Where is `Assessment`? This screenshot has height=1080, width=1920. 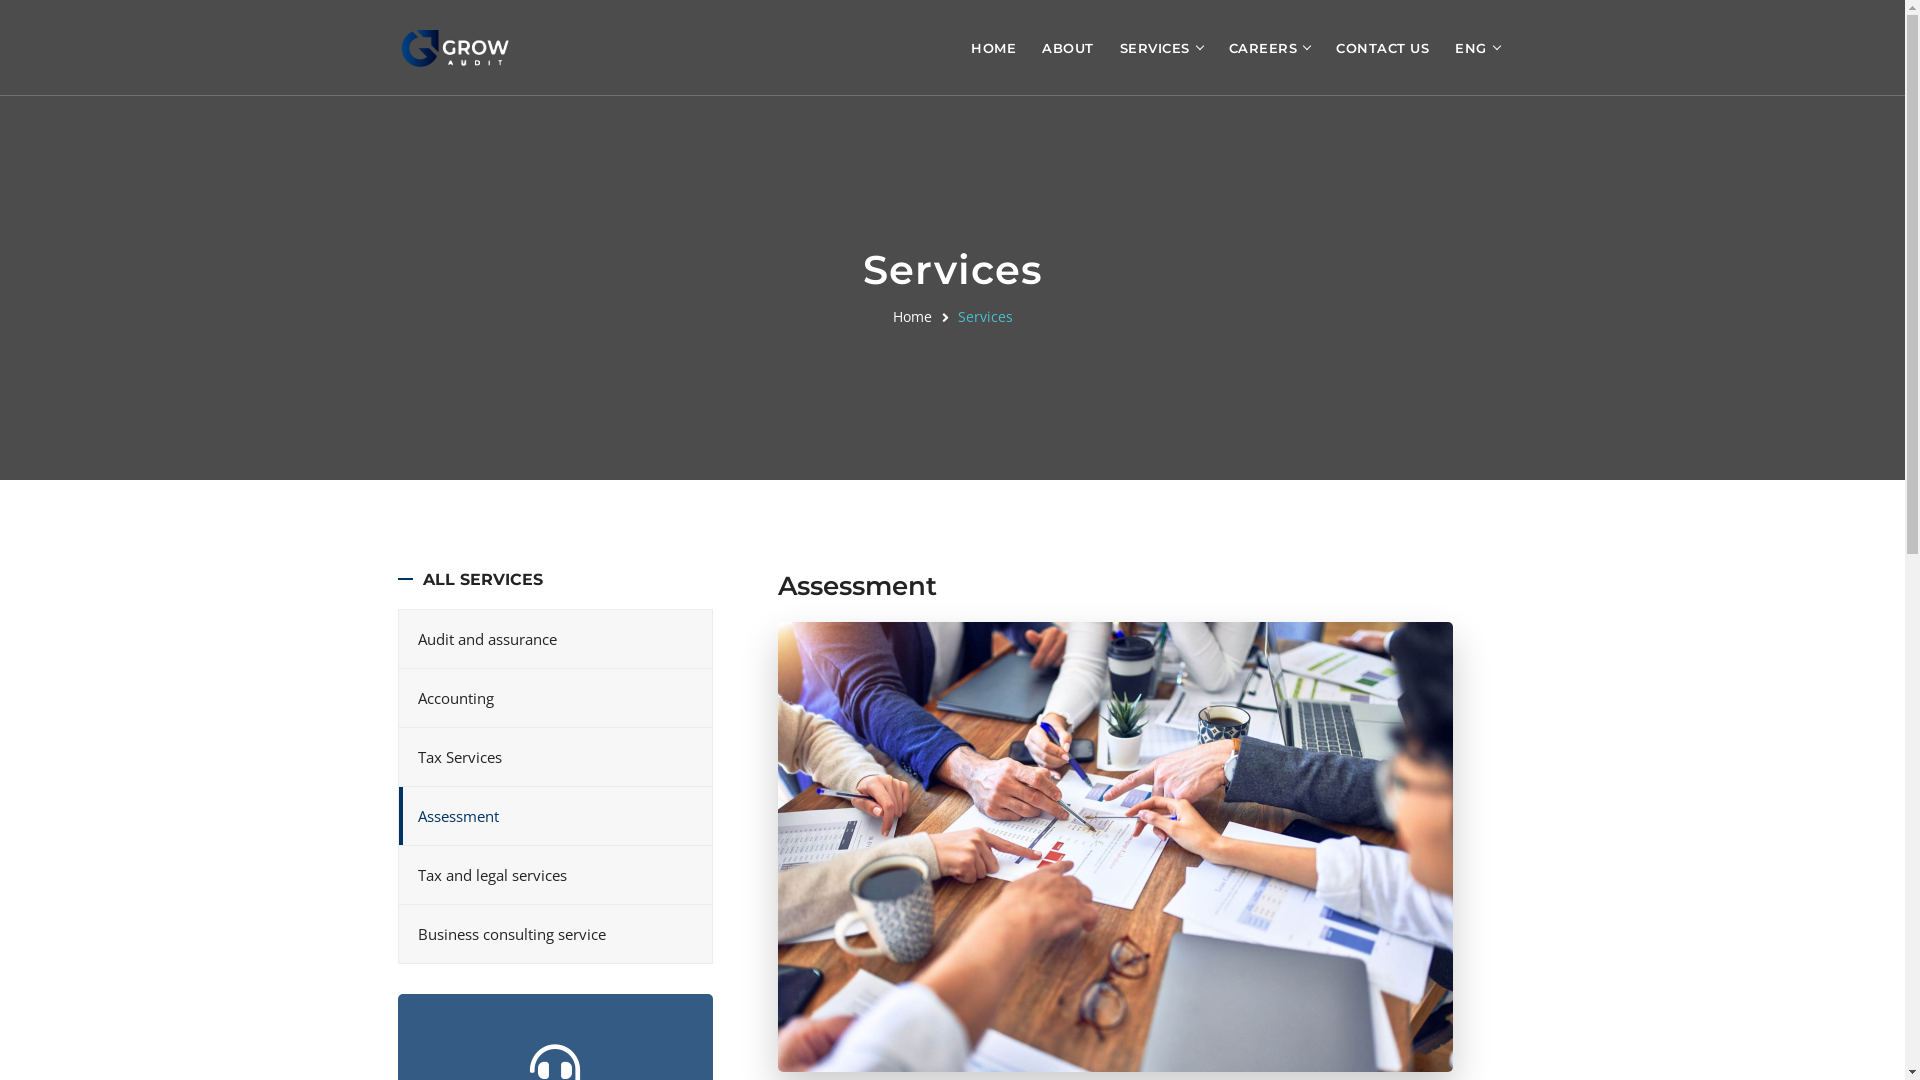
Assessment is located at coordinates (554, 816).